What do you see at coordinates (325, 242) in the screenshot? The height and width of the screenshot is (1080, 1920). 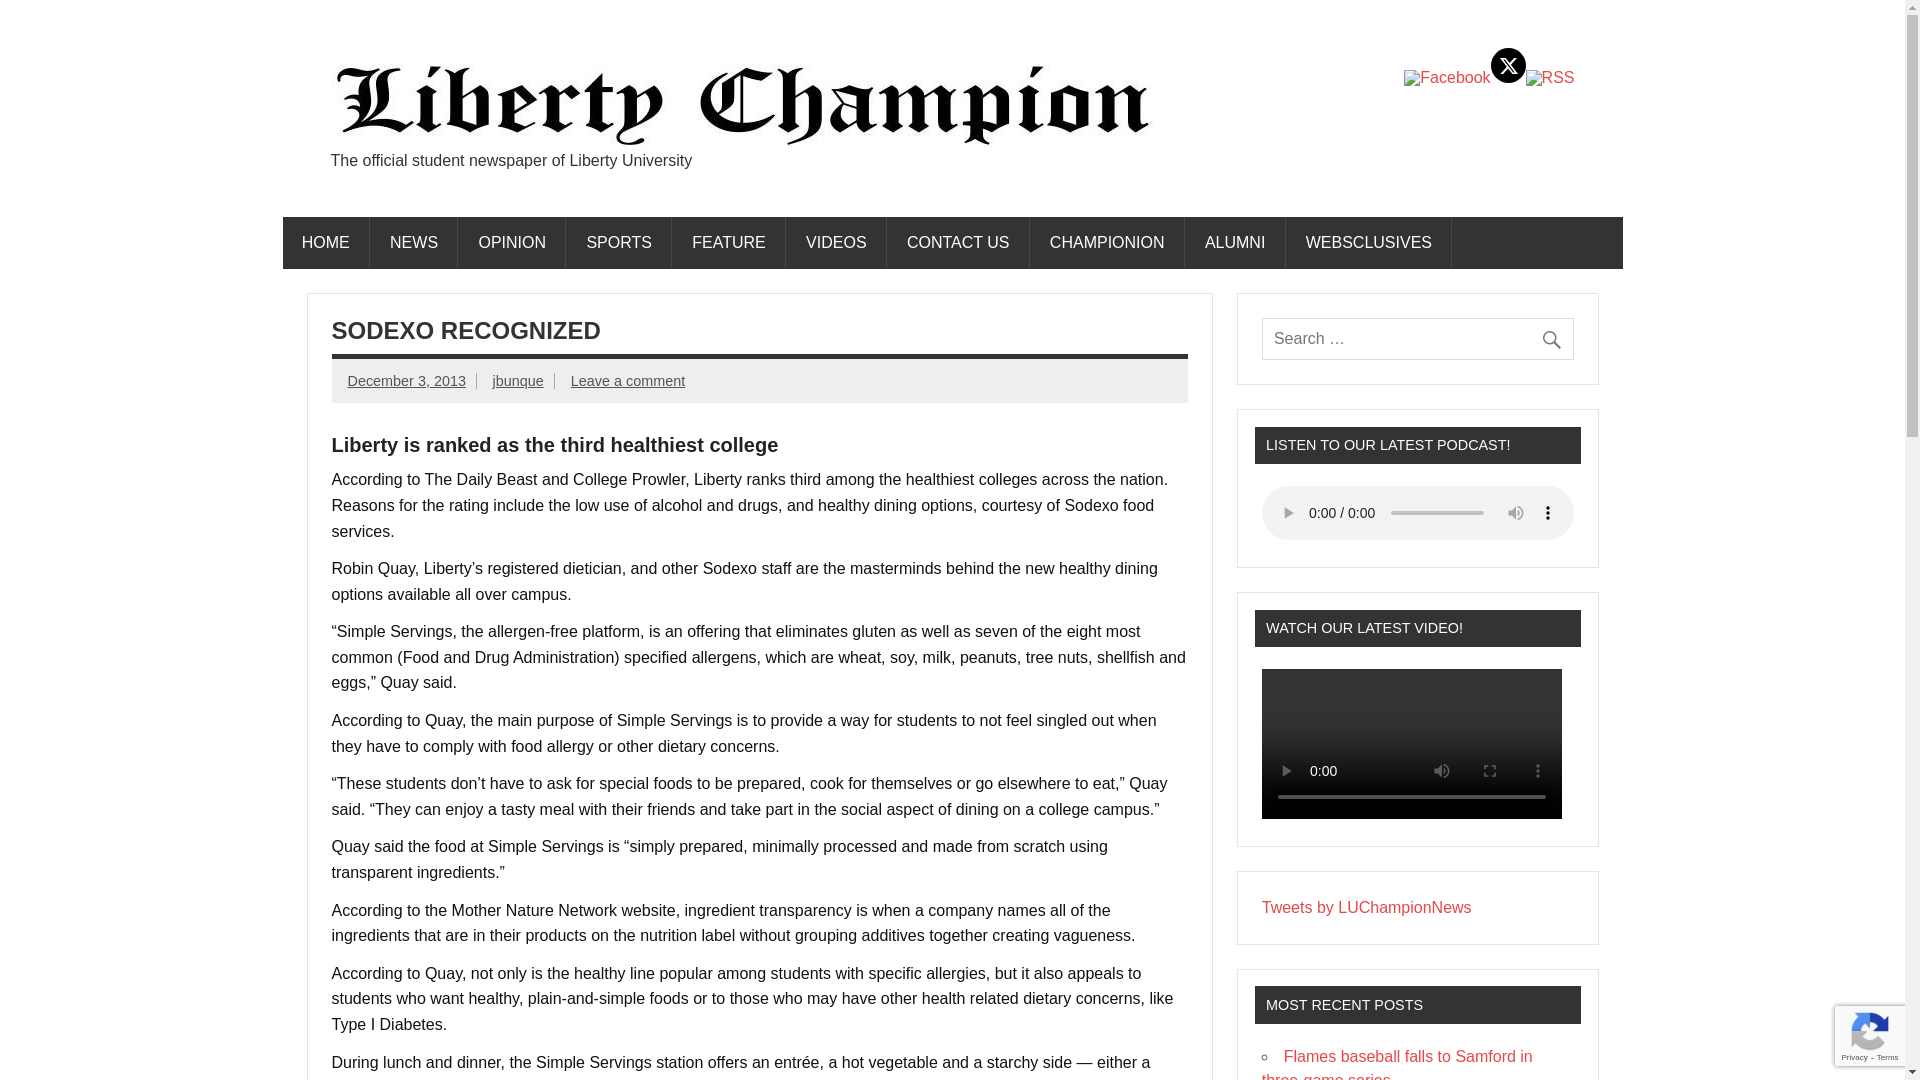 I see `HOME` at bounding box center [325, 242].